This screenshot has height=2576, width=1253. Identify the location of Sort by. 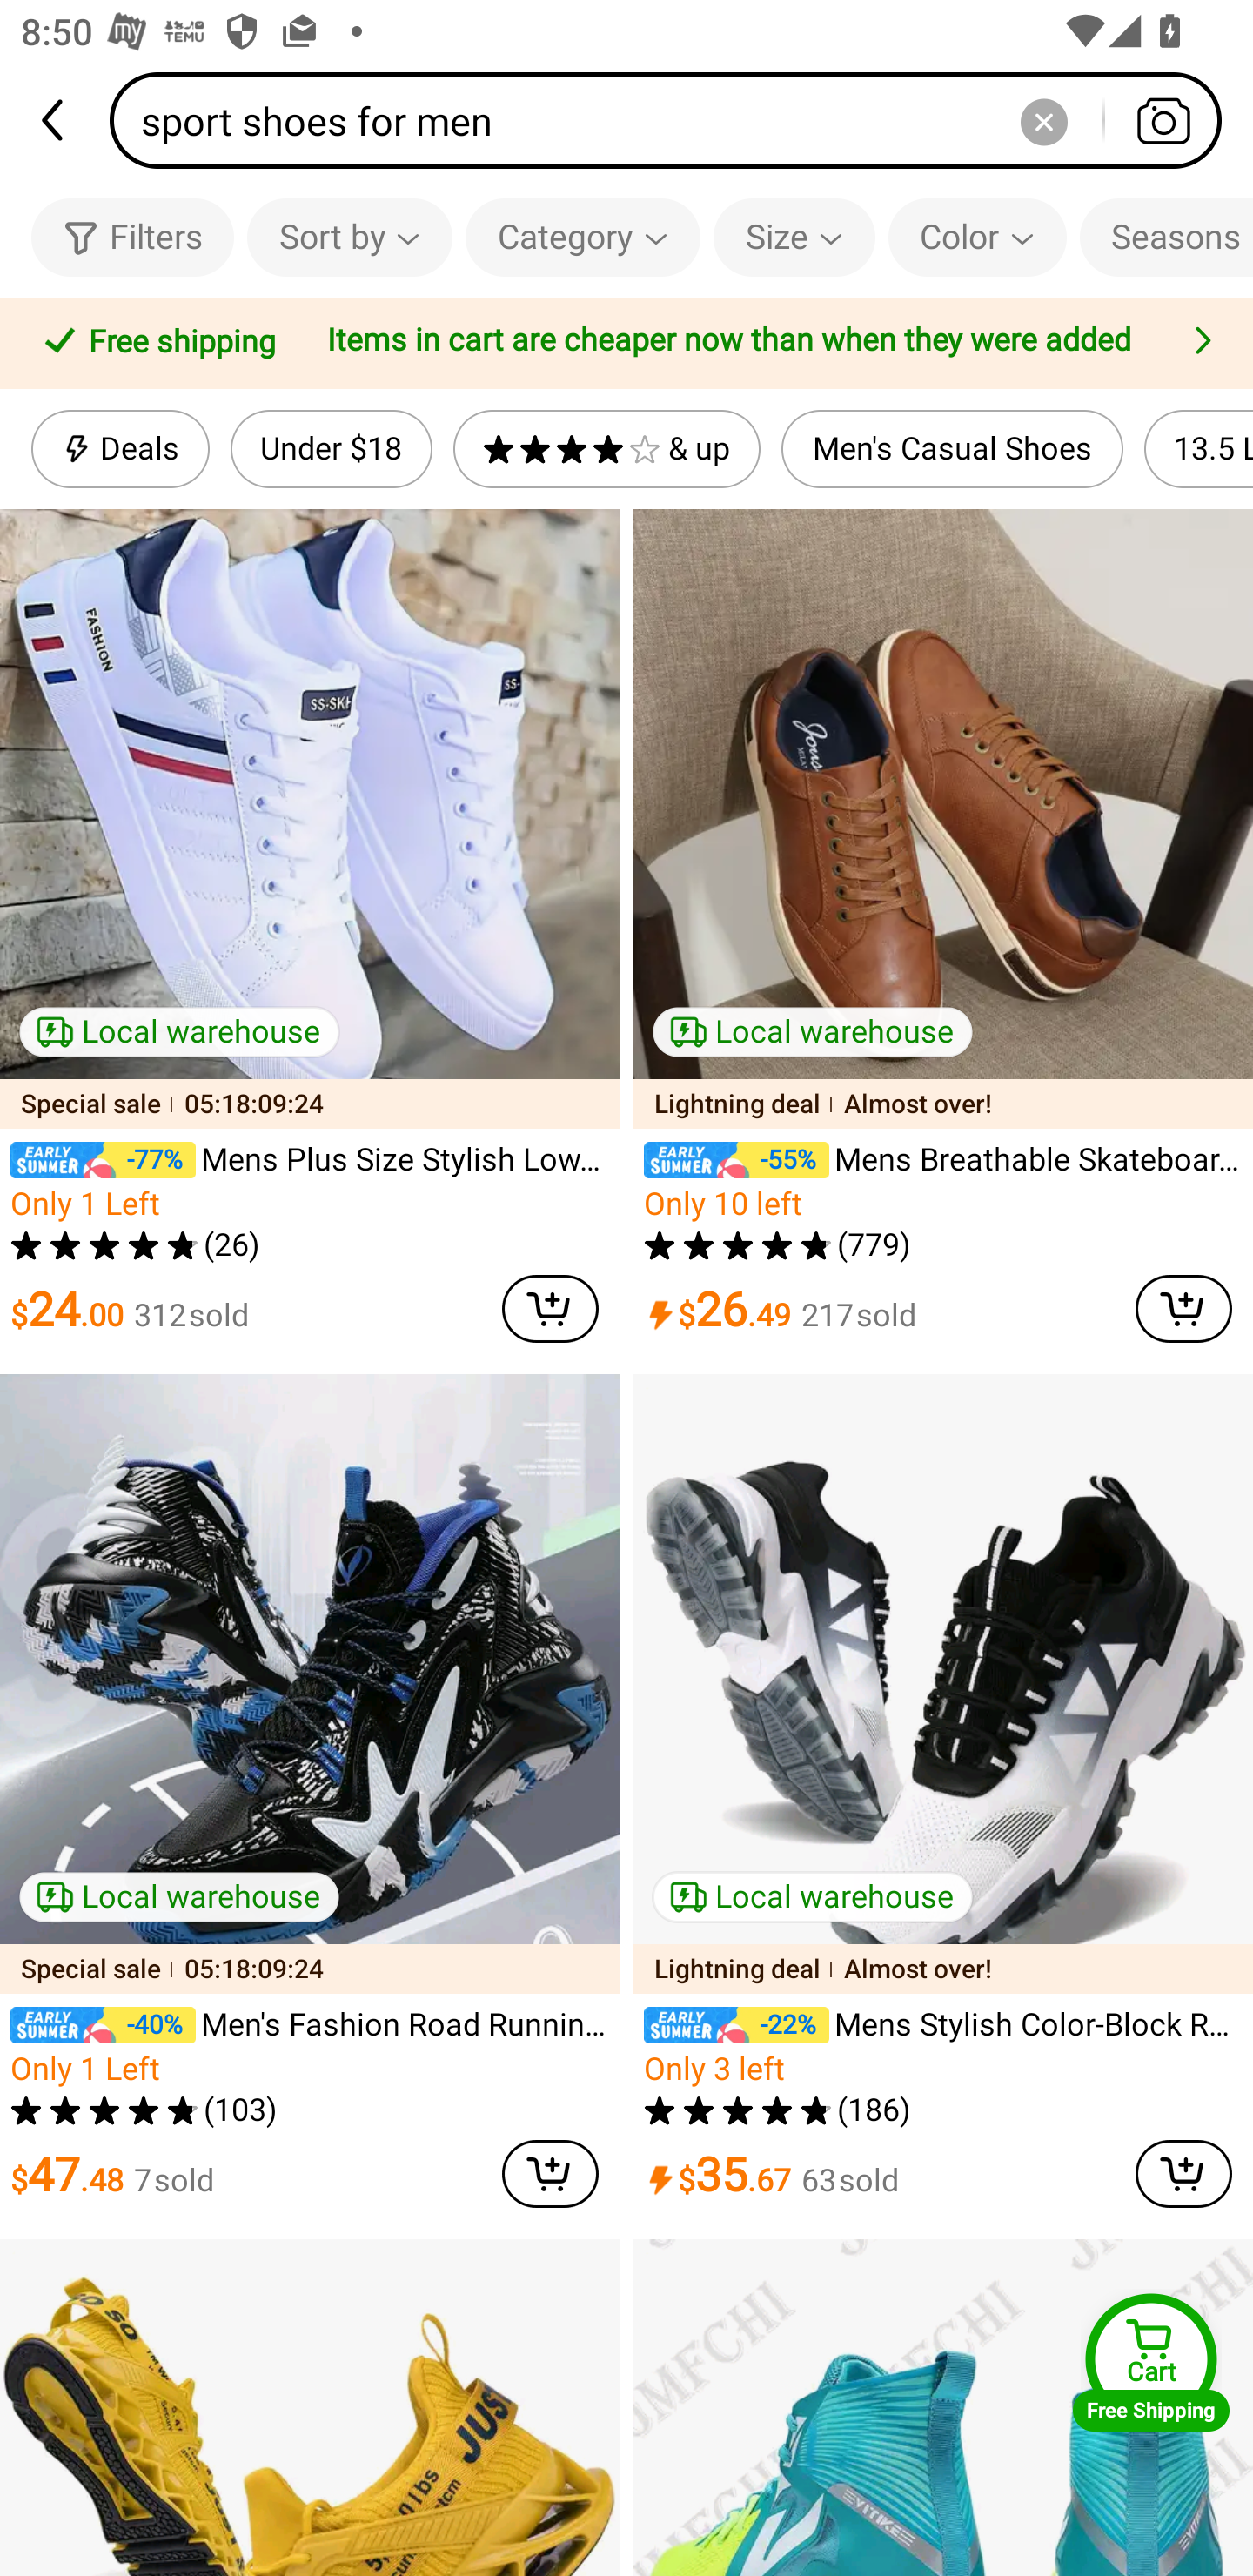
(349, 237).